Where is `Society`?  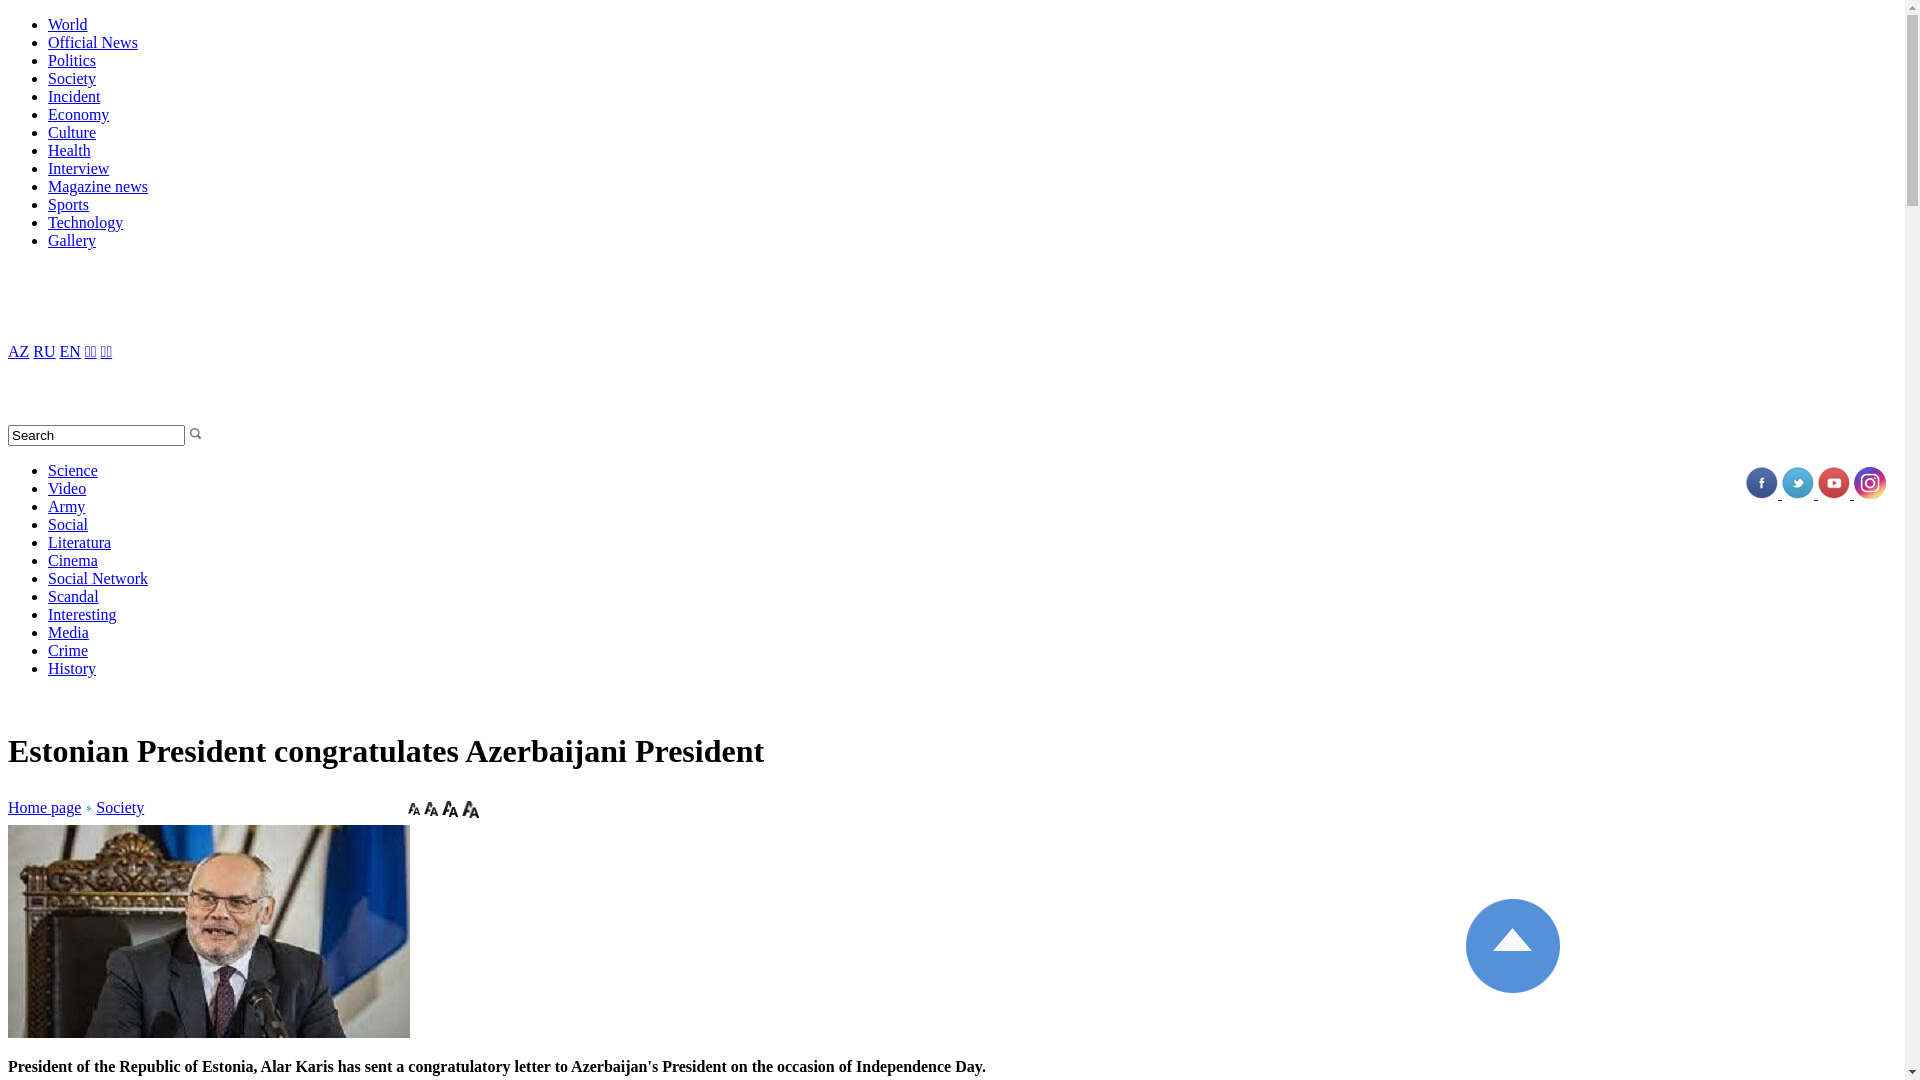 Society is located at coordinates (114, 808).